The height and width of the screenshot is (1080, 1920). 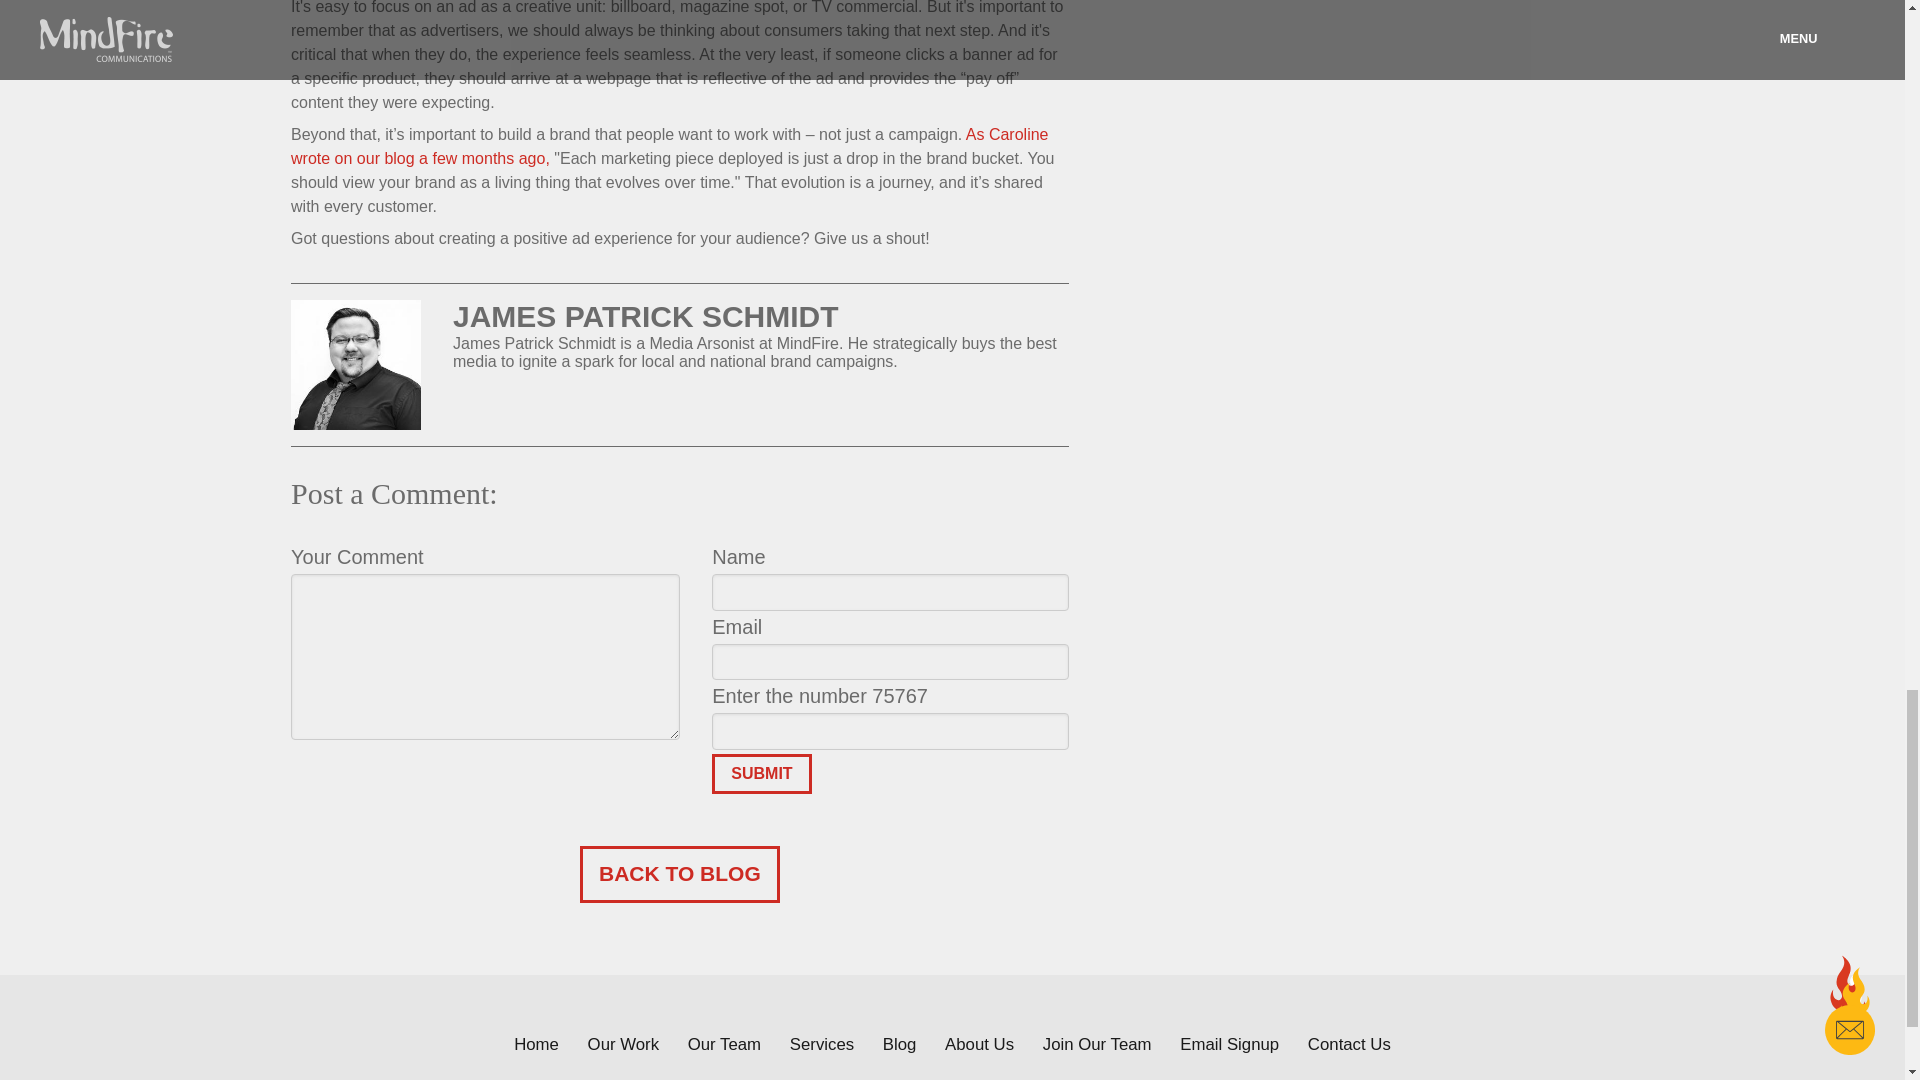 What do you see at coordinates (536, 1044) in the screenshot?
I see `Home` at bounding box center [536, 1044].